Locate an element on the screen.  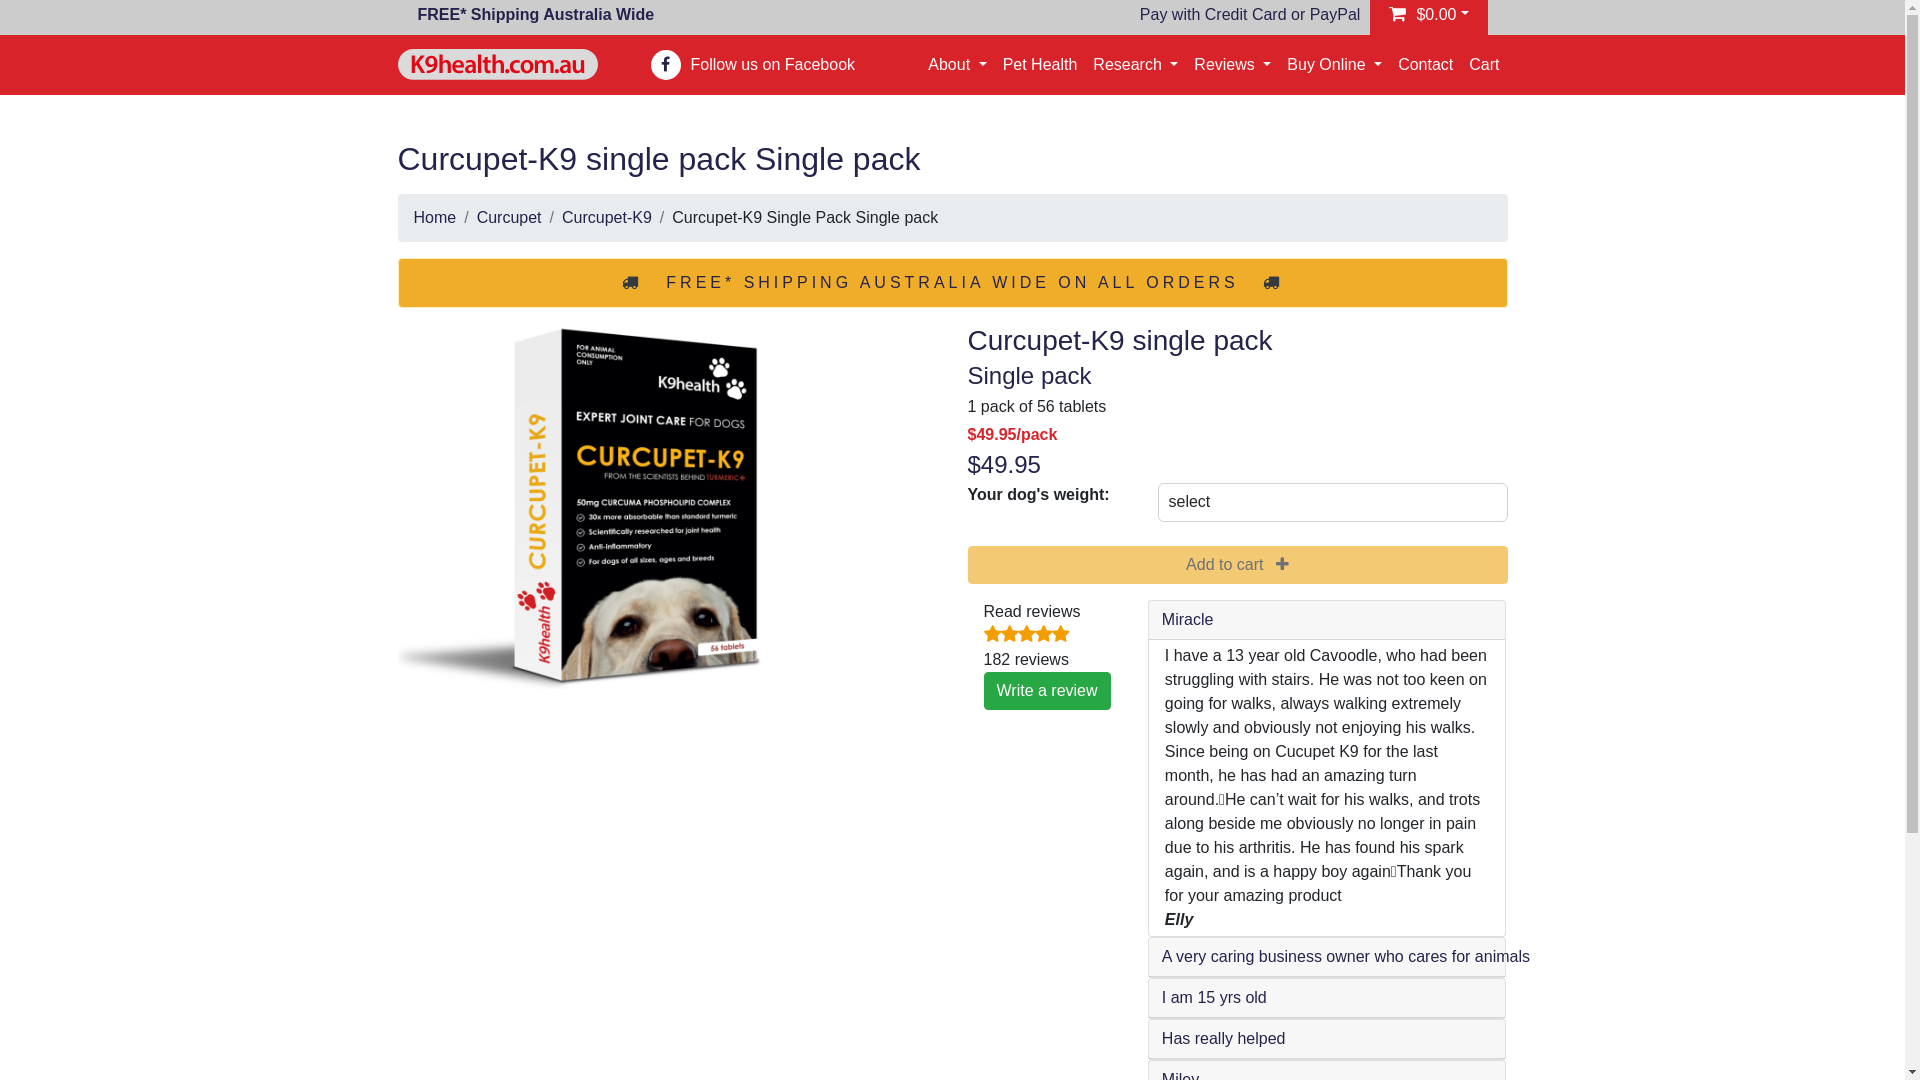
Add to cart is located at coordinates (1238, 565).